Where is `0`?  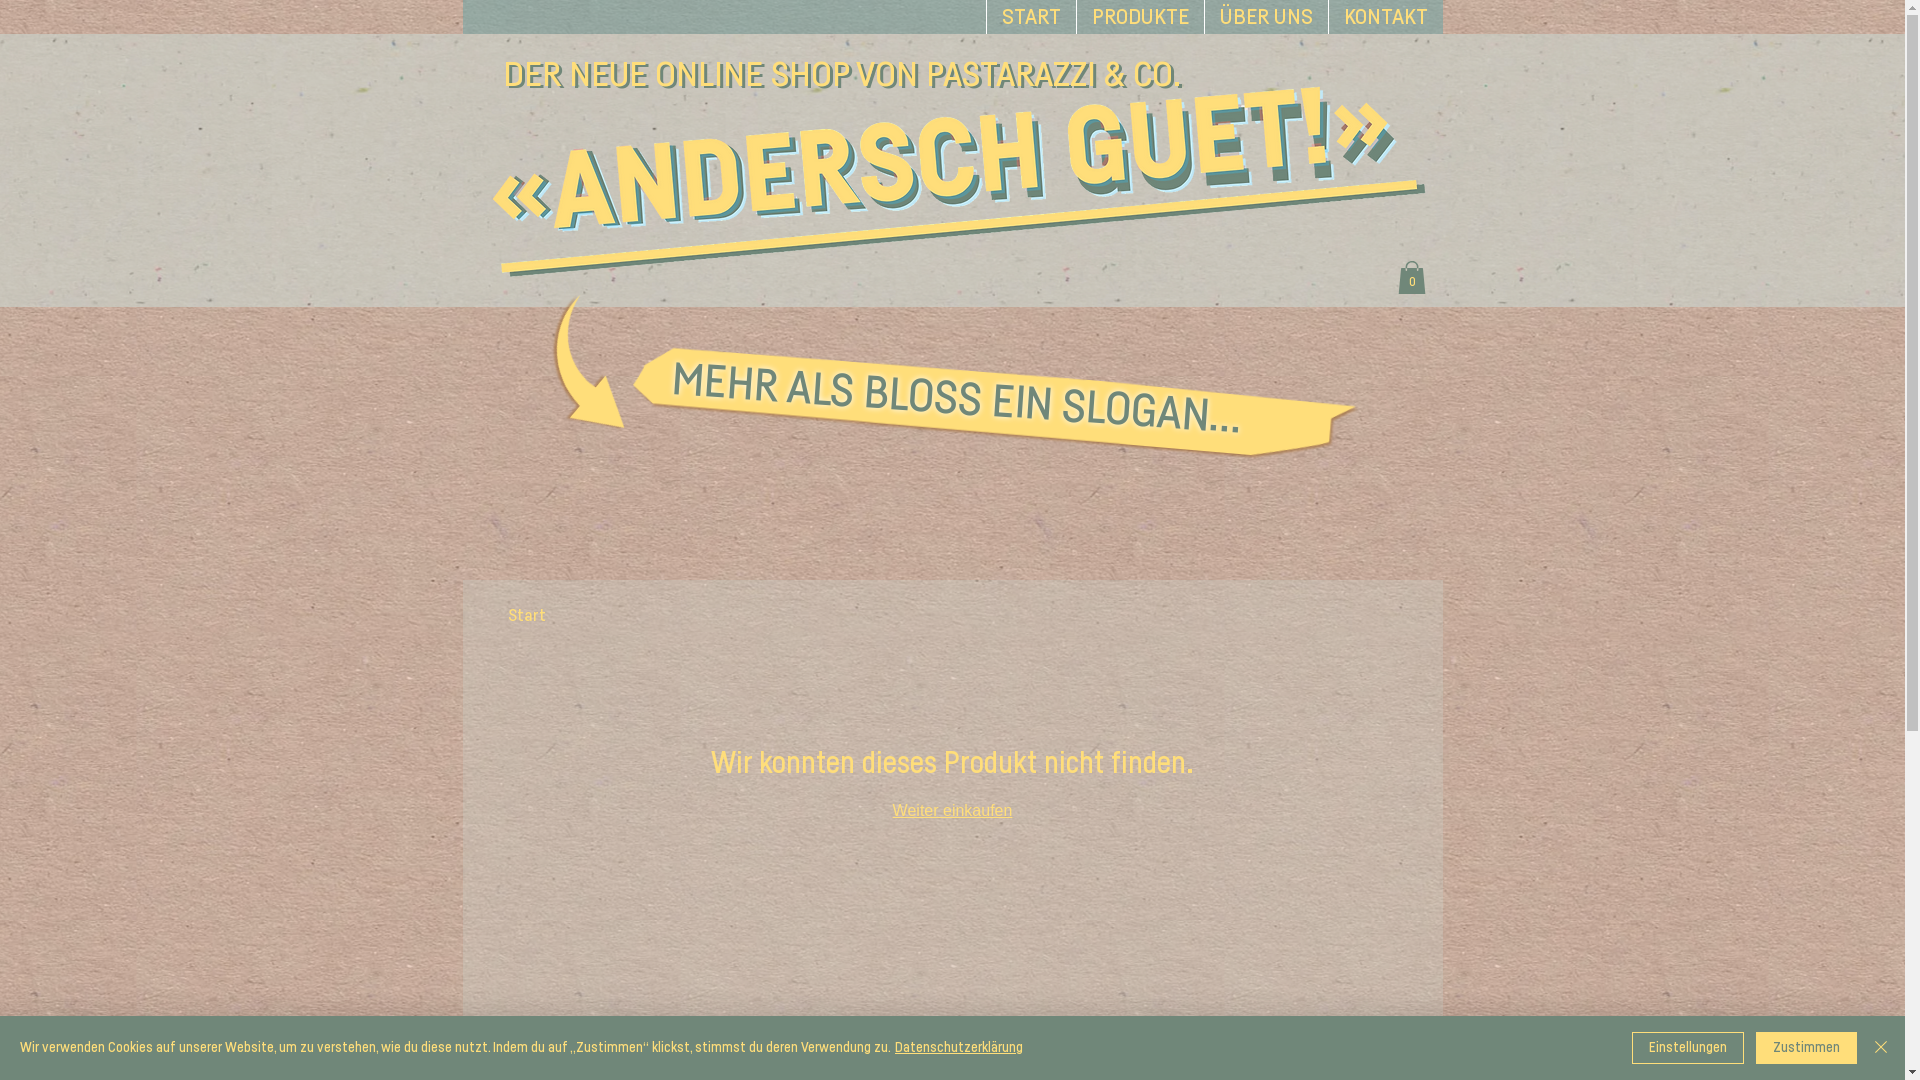
0 is located at coordinates (1412, 278).